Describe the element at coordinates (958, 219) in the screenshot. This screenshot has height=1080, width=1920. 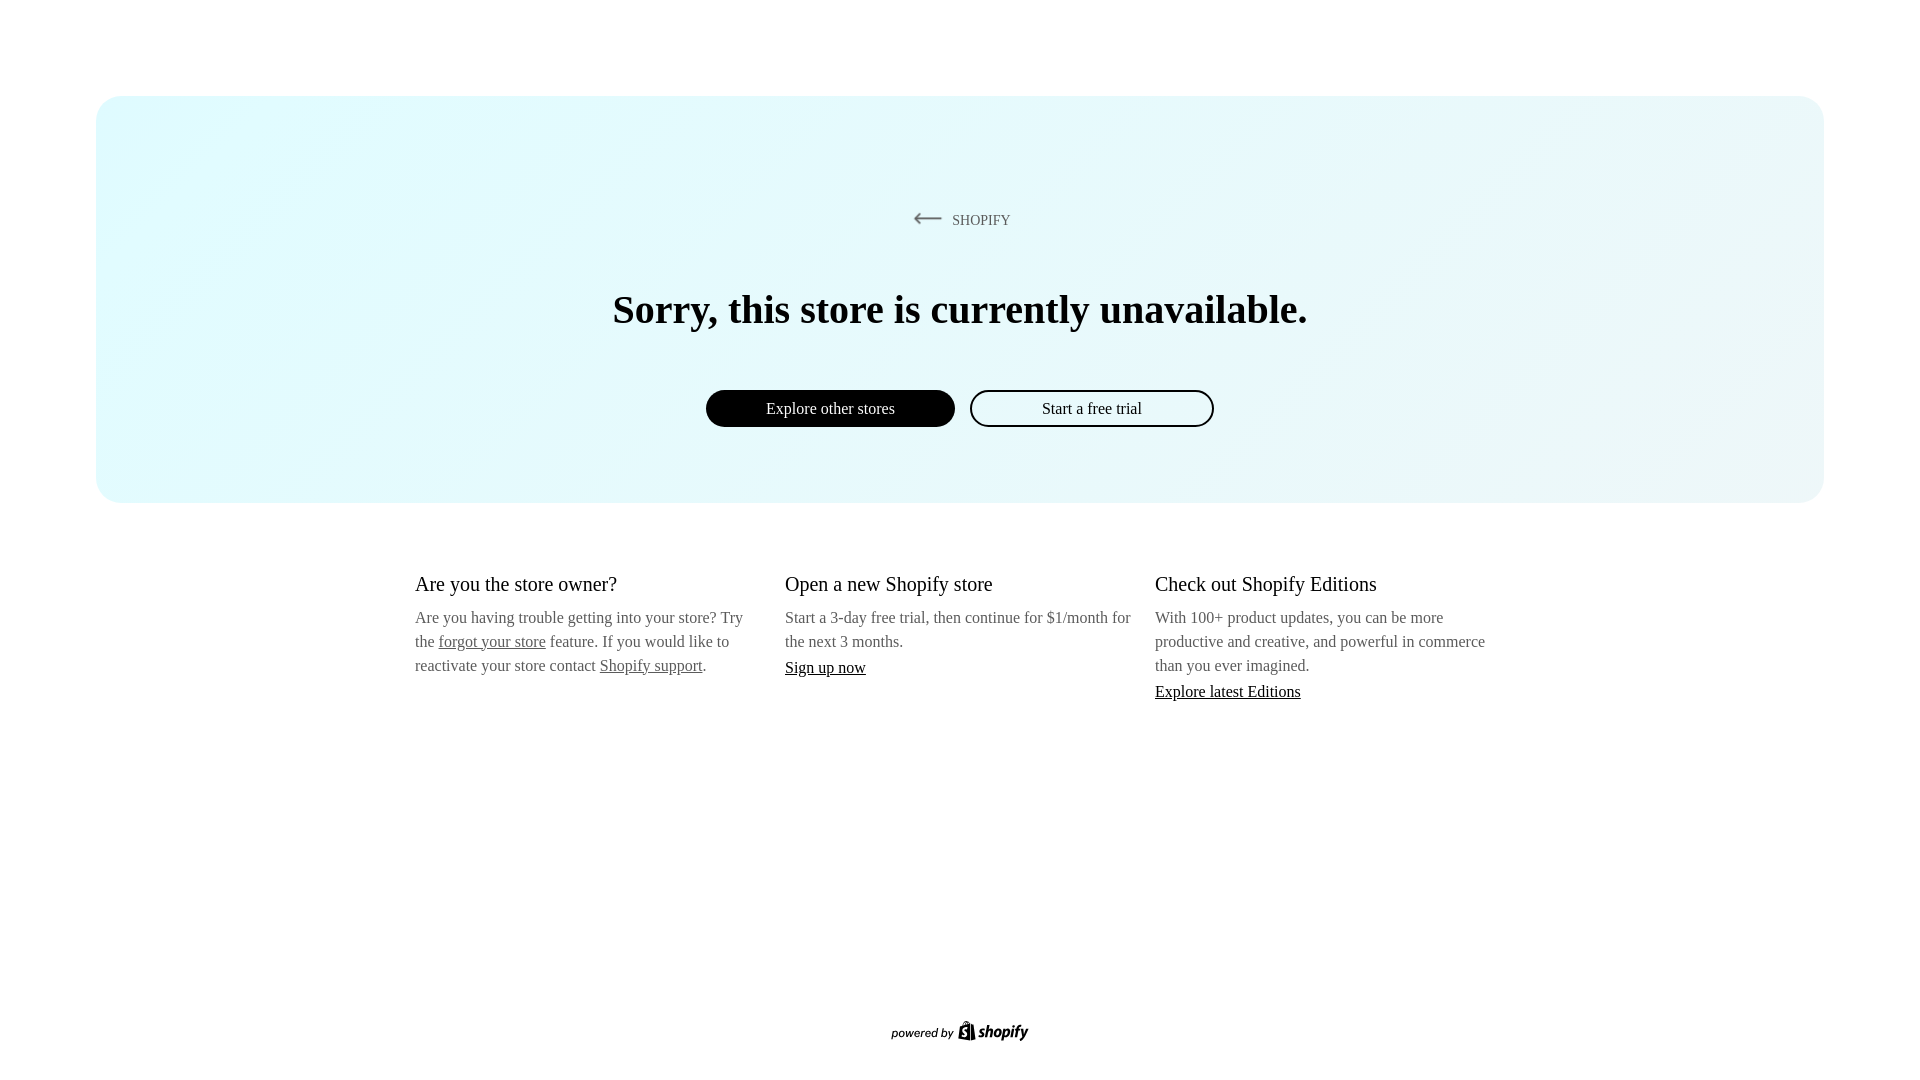
I see `SHOPIFY` at that location.